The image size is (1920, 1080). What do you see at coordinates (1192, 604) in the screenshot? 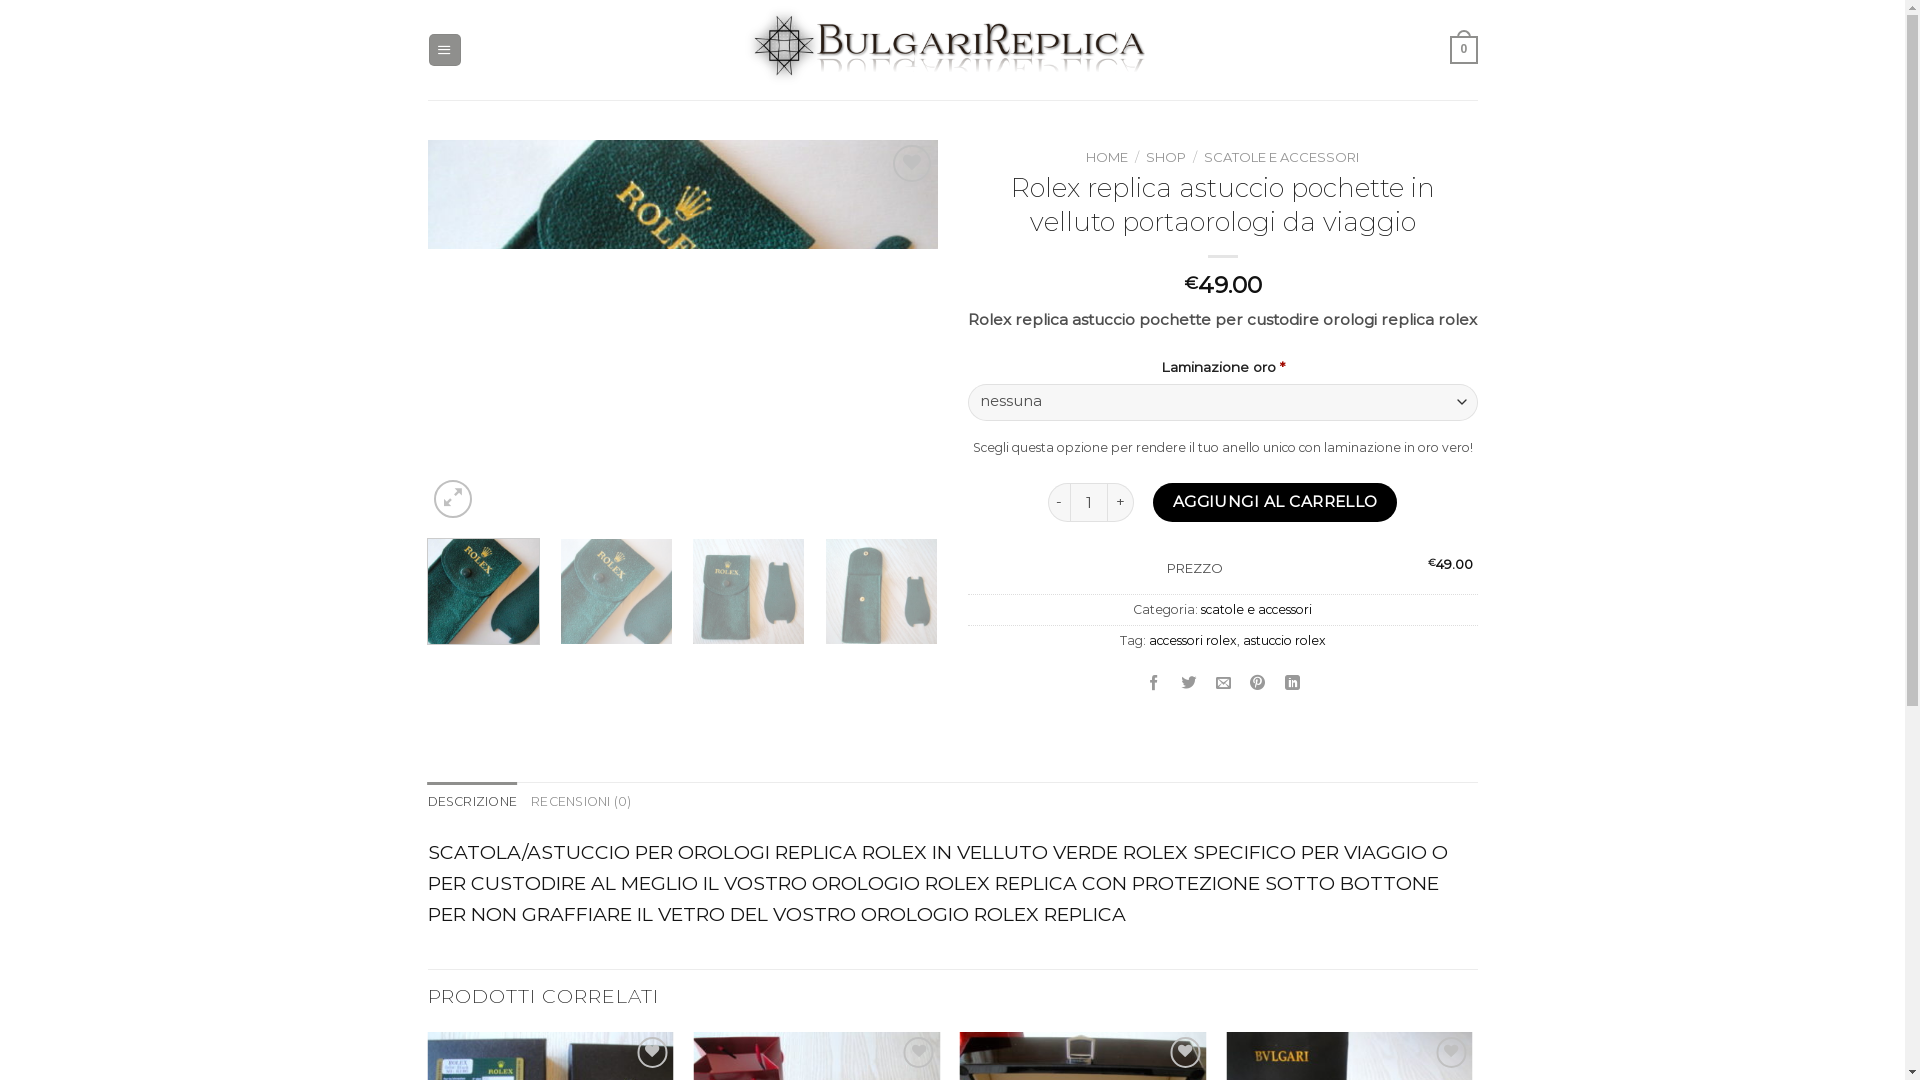
I see `accessori rolex` at bounding box center [1192, 604].